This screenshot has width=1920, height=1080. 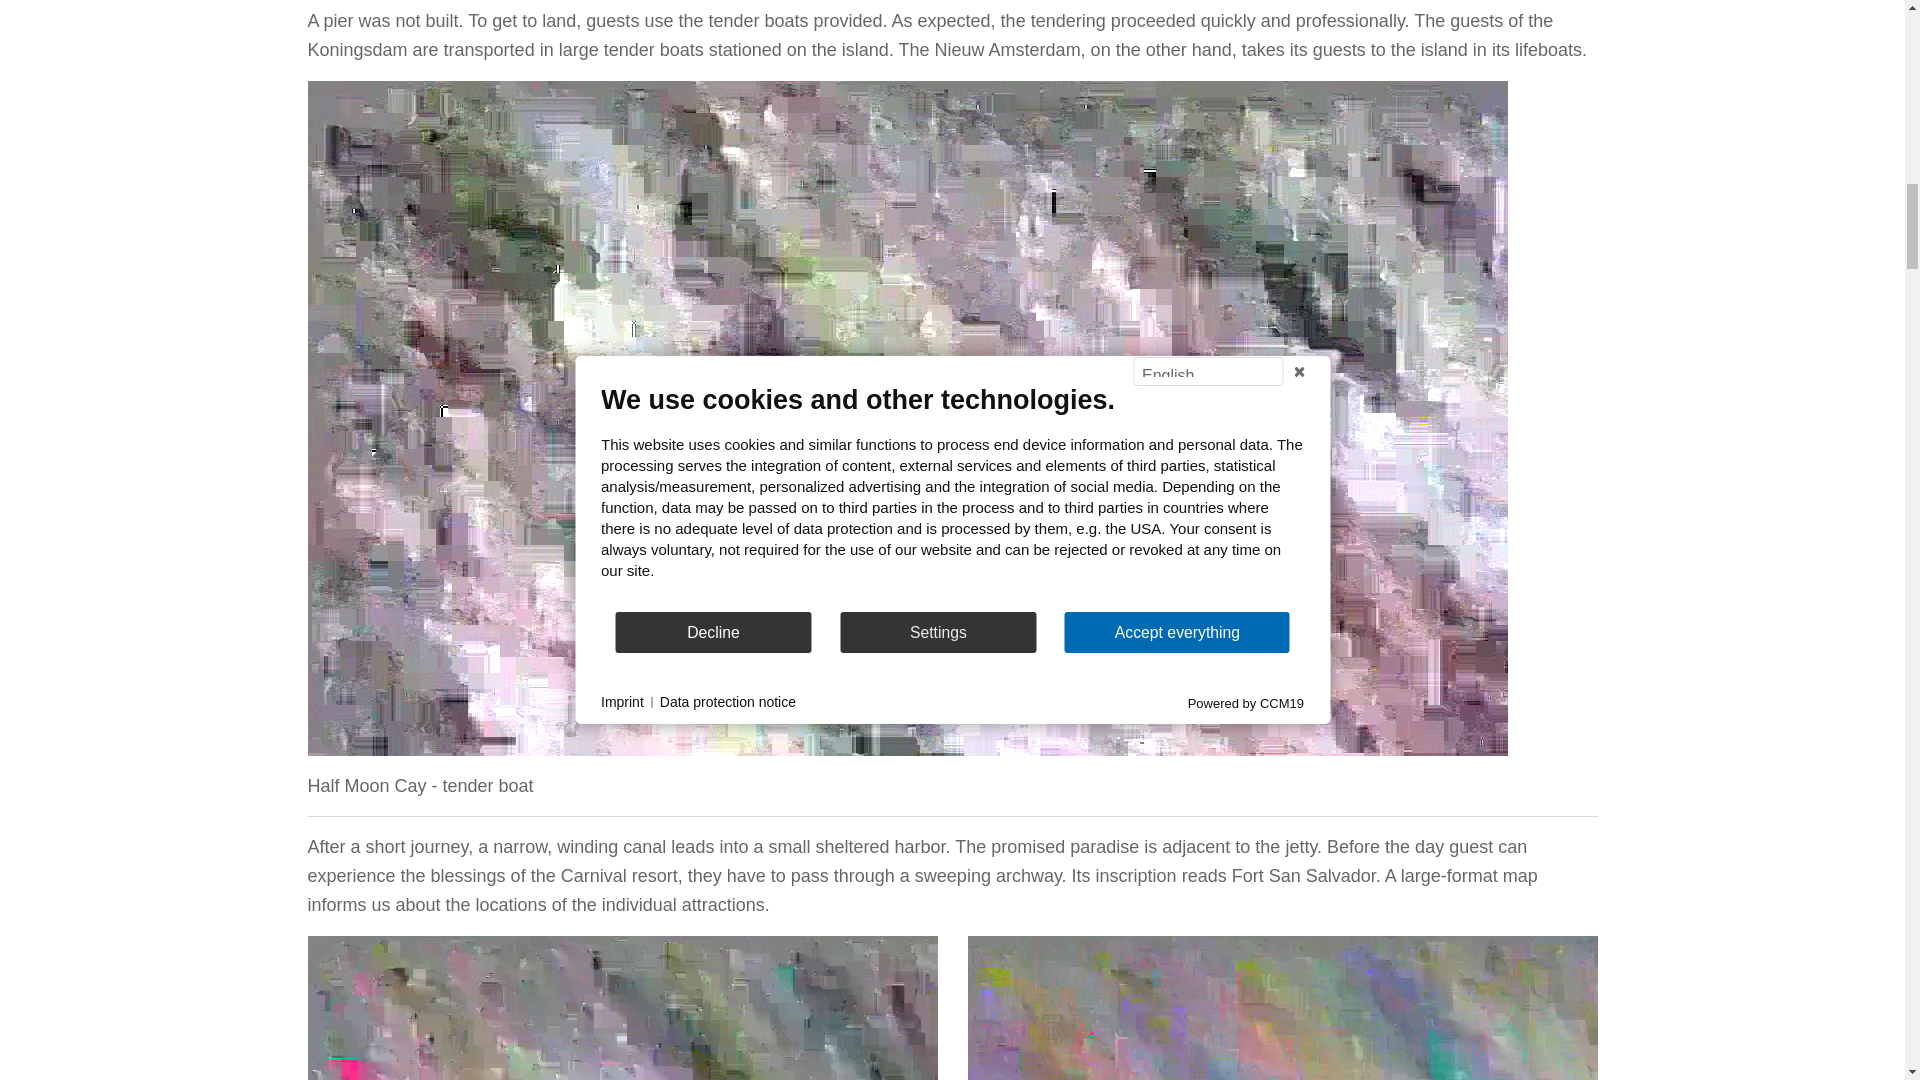 What do you see at coordinates (1282, 1008) in the screenshot?
I see `Half Moon Cay - Fort San Salvador` at bounding box center [1282, 1008].